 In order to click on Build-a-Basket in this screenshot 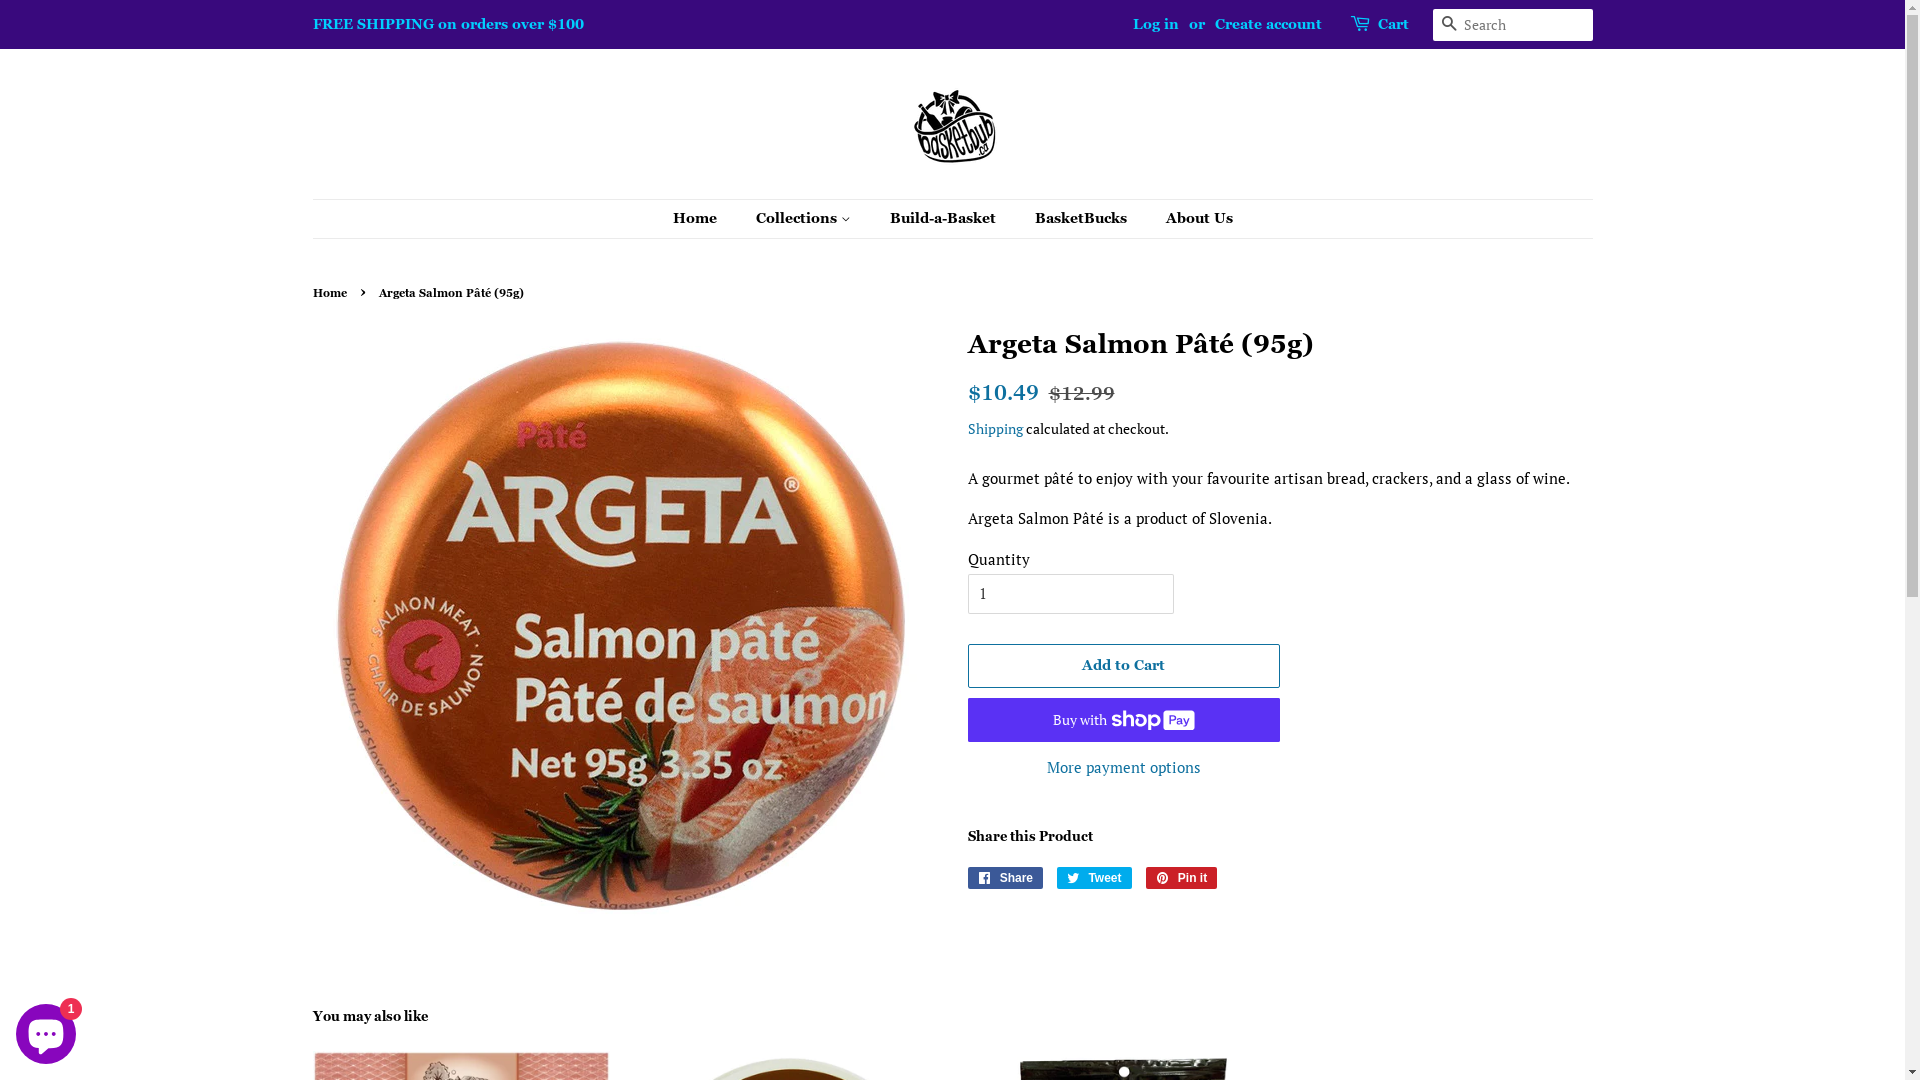, I will do `click(944, 219)`.